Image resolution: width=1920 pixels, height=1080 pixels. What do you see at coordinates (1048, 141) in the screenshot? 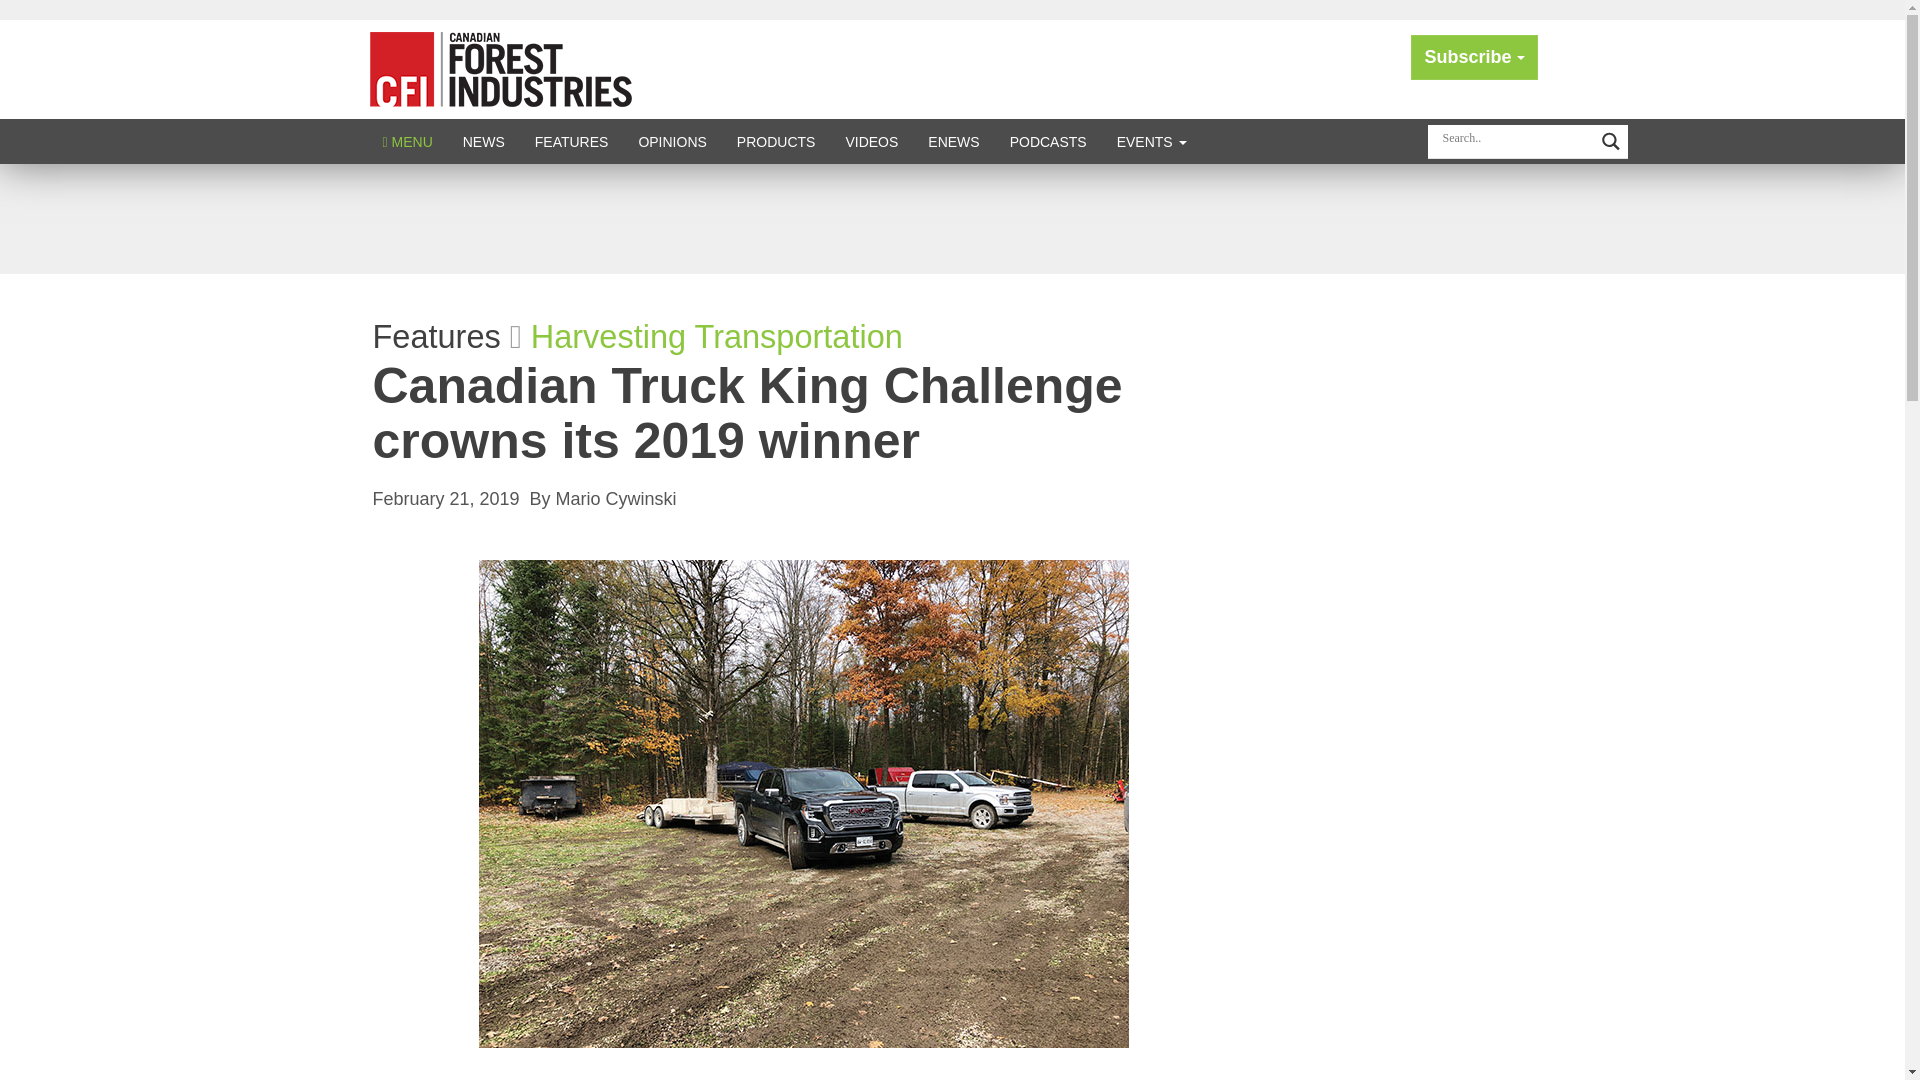
I see `PODCASTS` at bounding box center [1048, 141].